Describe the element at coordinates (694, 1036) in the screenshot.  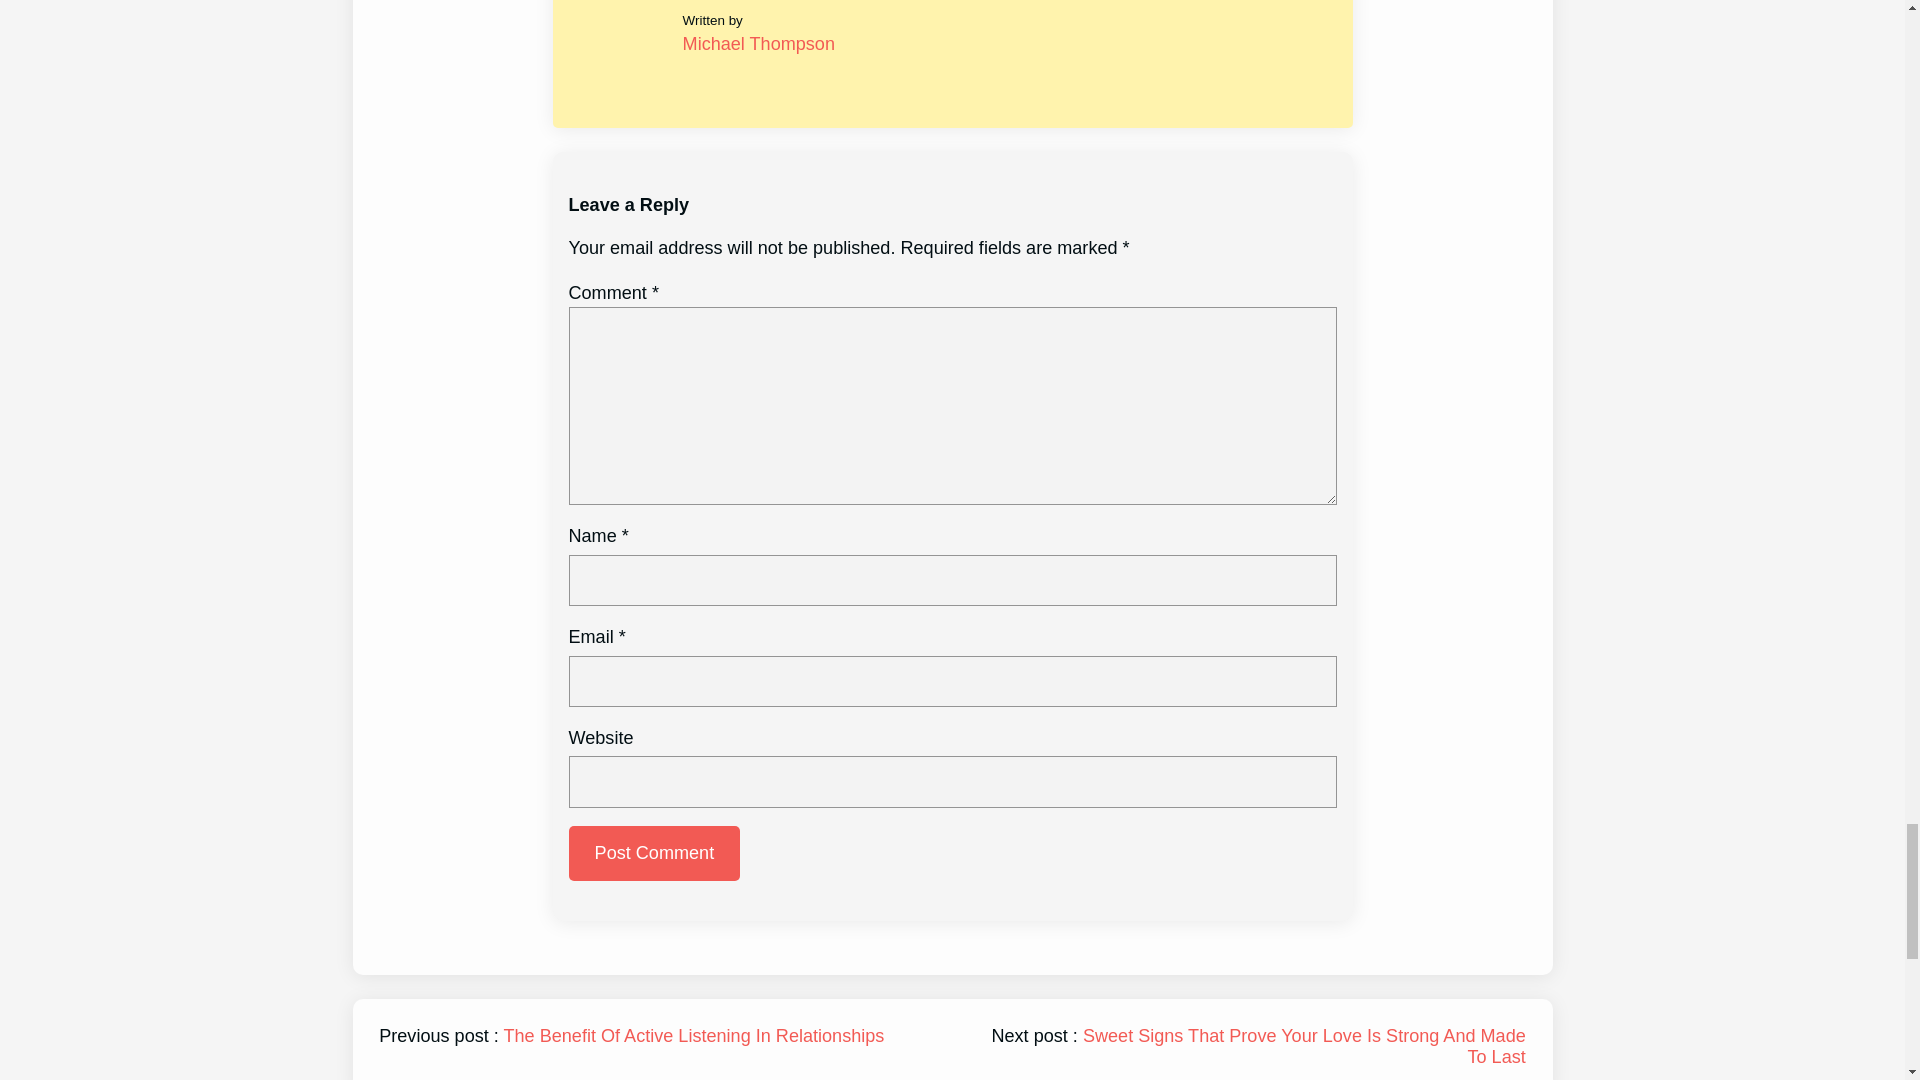
I see `The Benefit Of Active Listening In Relationships` at that location.